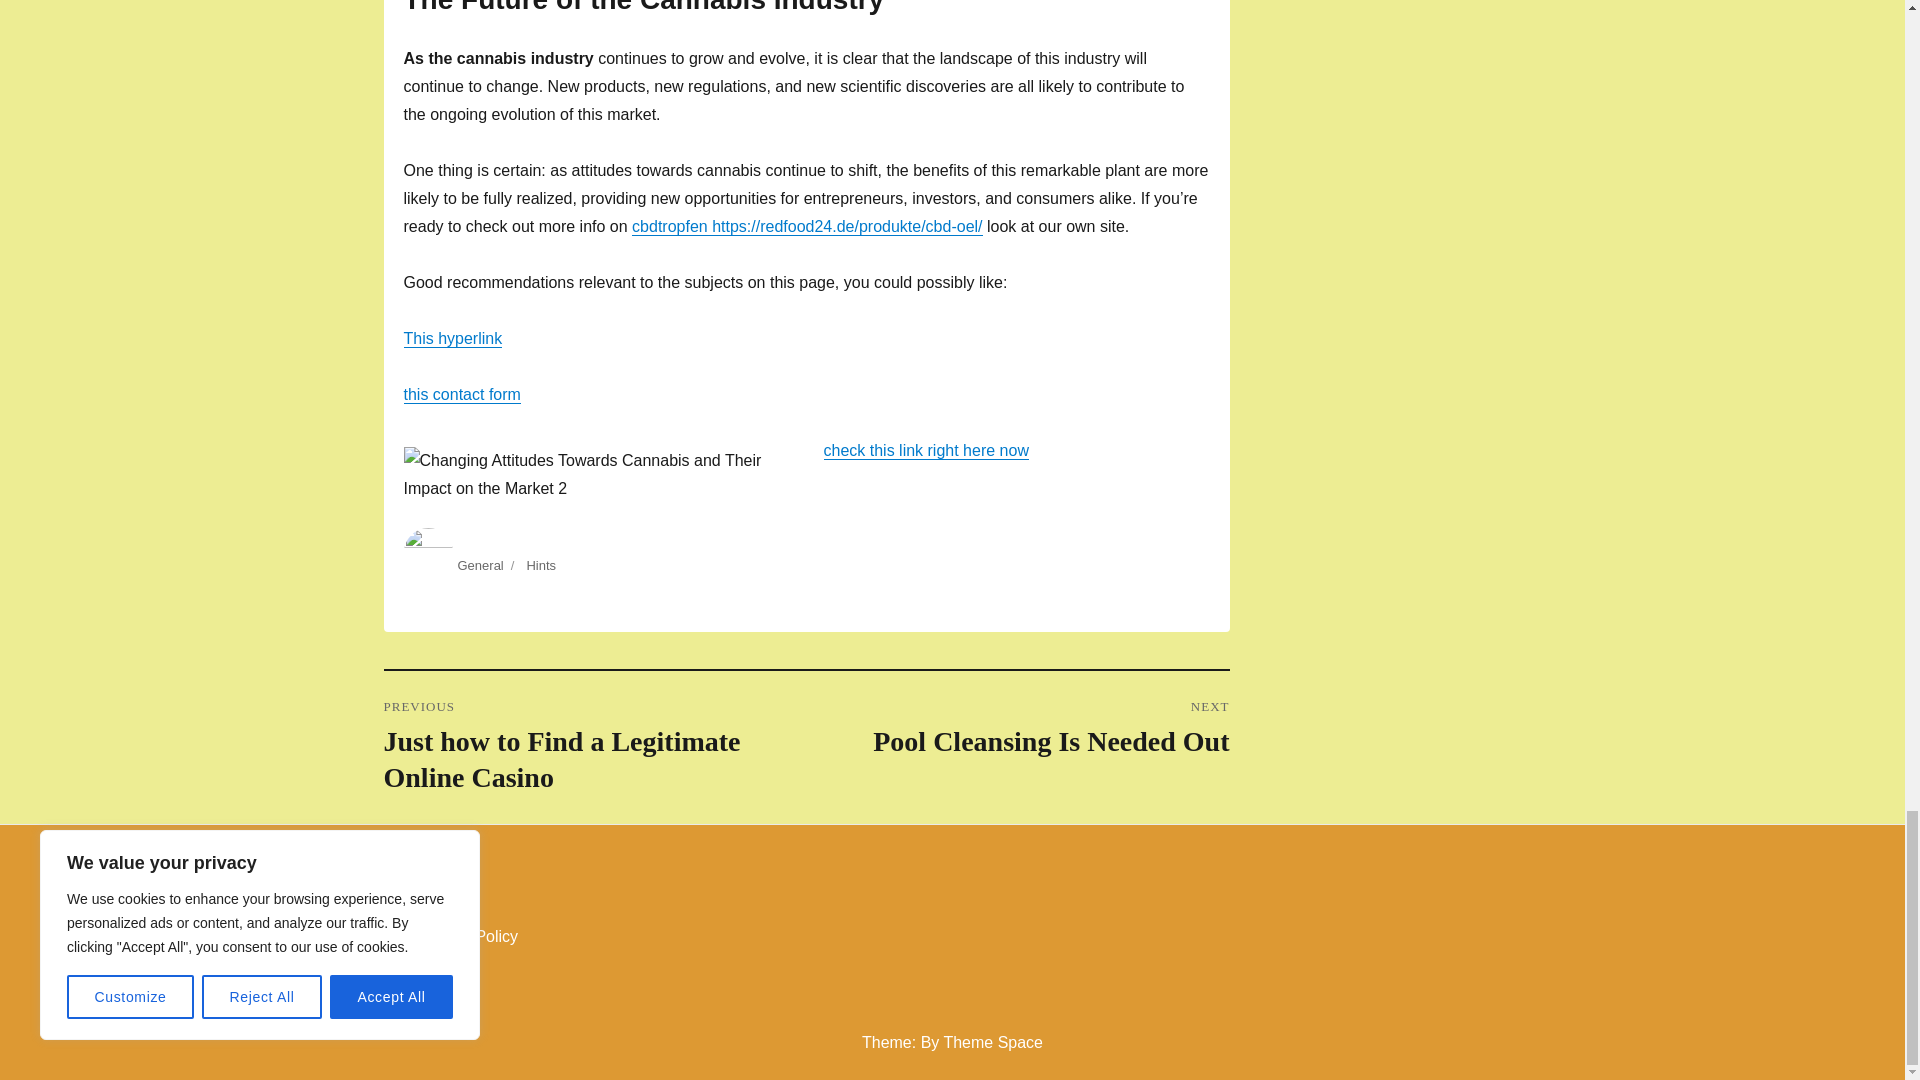  What do you see at coordinates (541, 566) in the screenshot?
I see `Hints` at bounding box center [541, 566].